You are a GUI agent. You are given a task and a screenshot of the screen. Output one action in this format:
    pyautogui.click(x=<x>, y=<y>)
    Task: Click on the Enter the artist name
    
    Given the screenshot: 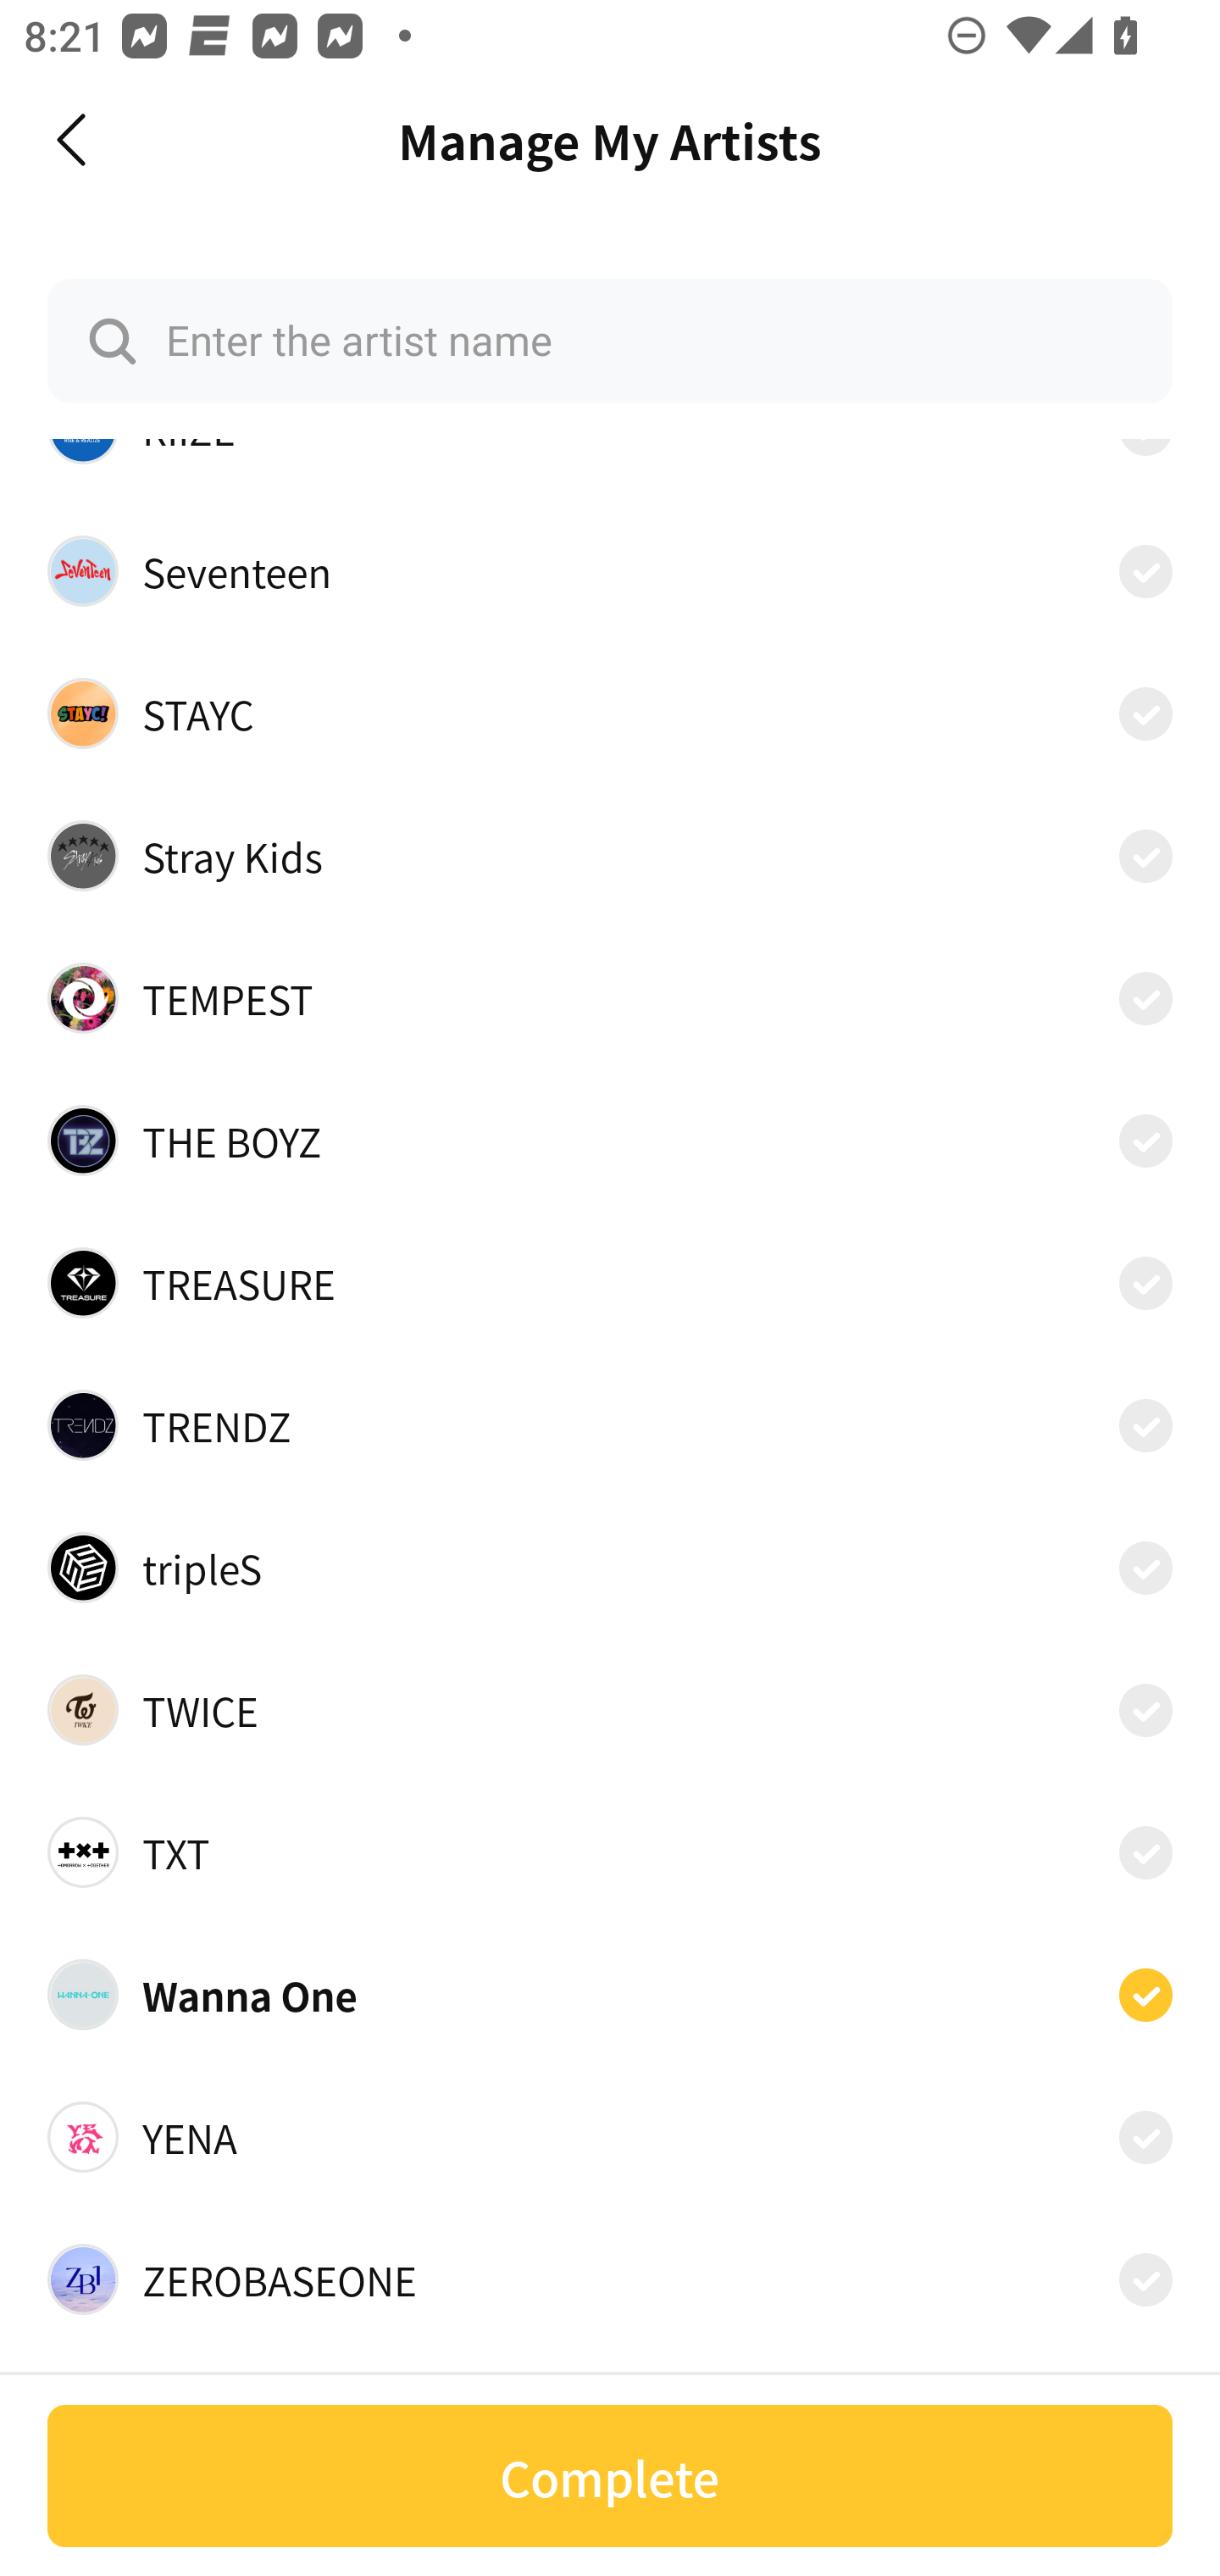 What is the action you would take?
    pyautogui.click(x=610, y=341)
    